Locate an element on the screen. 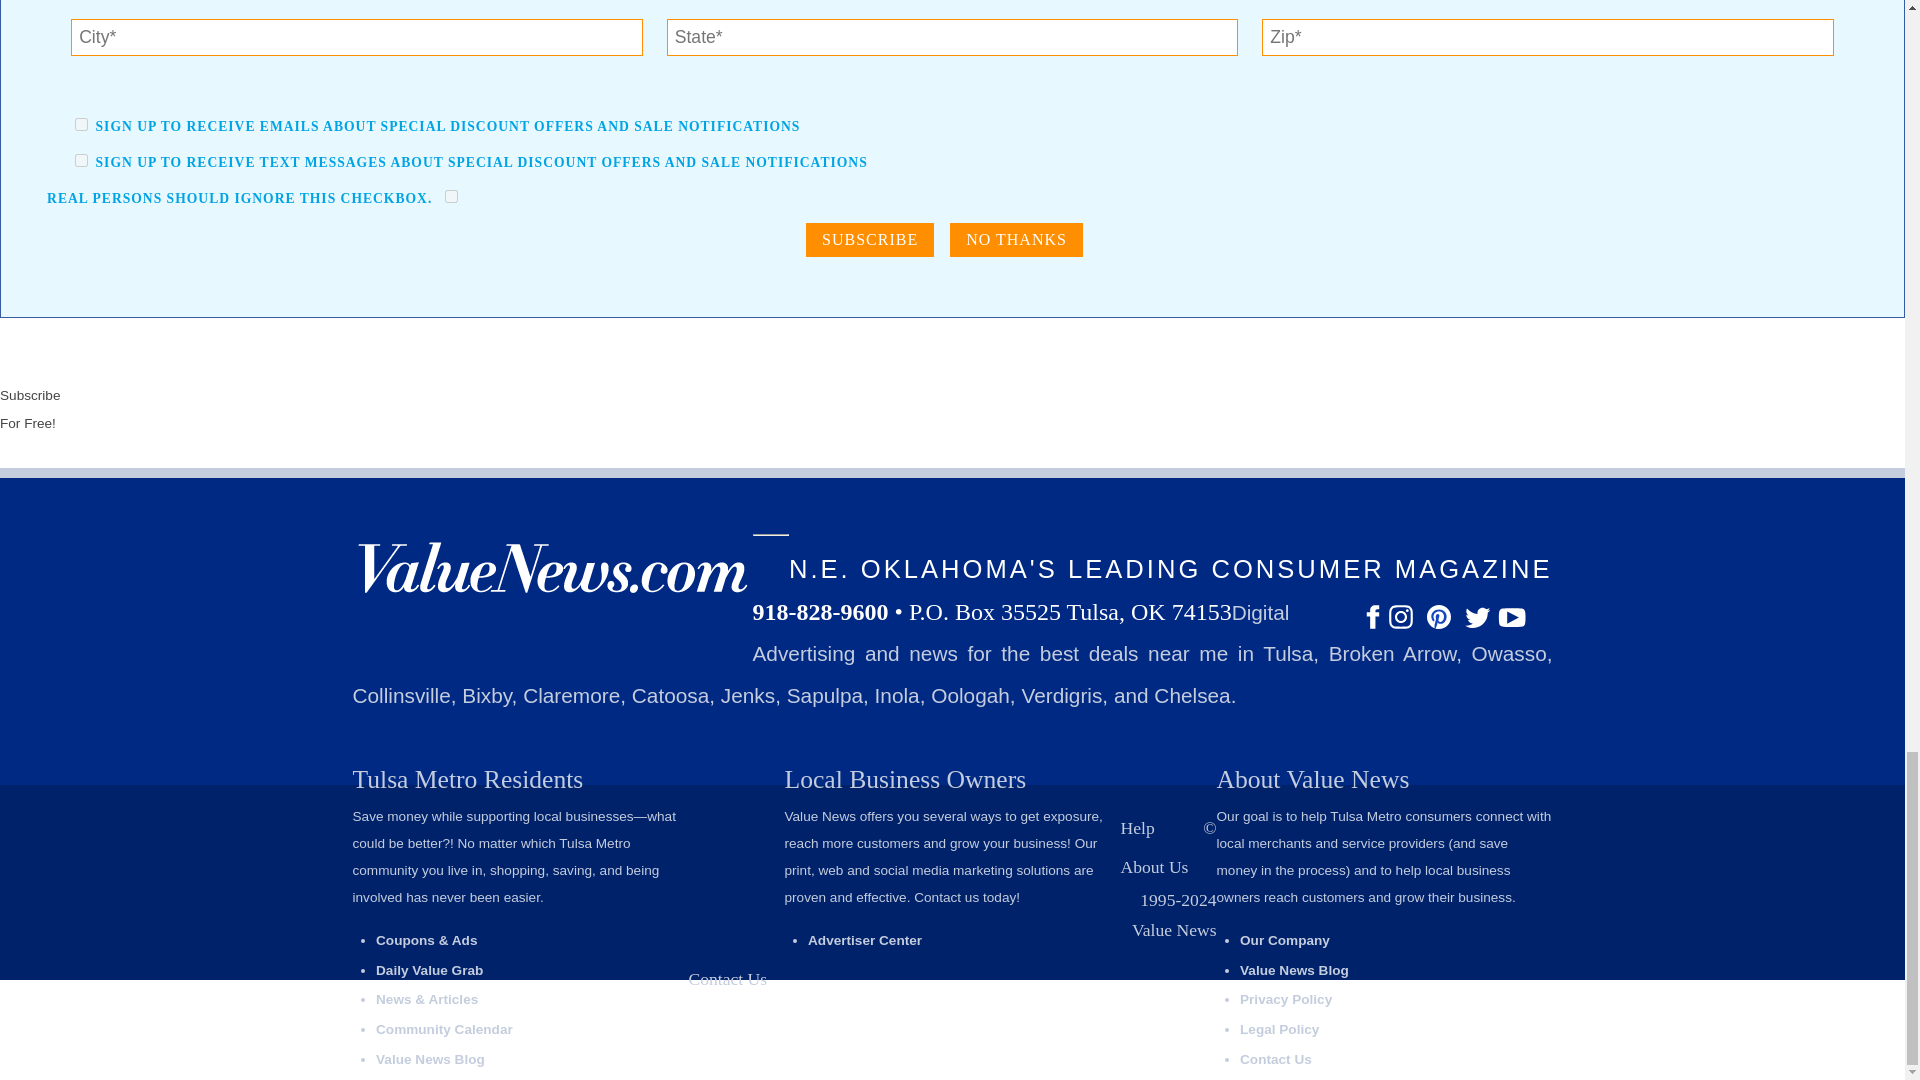 This screenshot has height=1080, width=1920. No Thanks is located at coordinates (1016, 240).